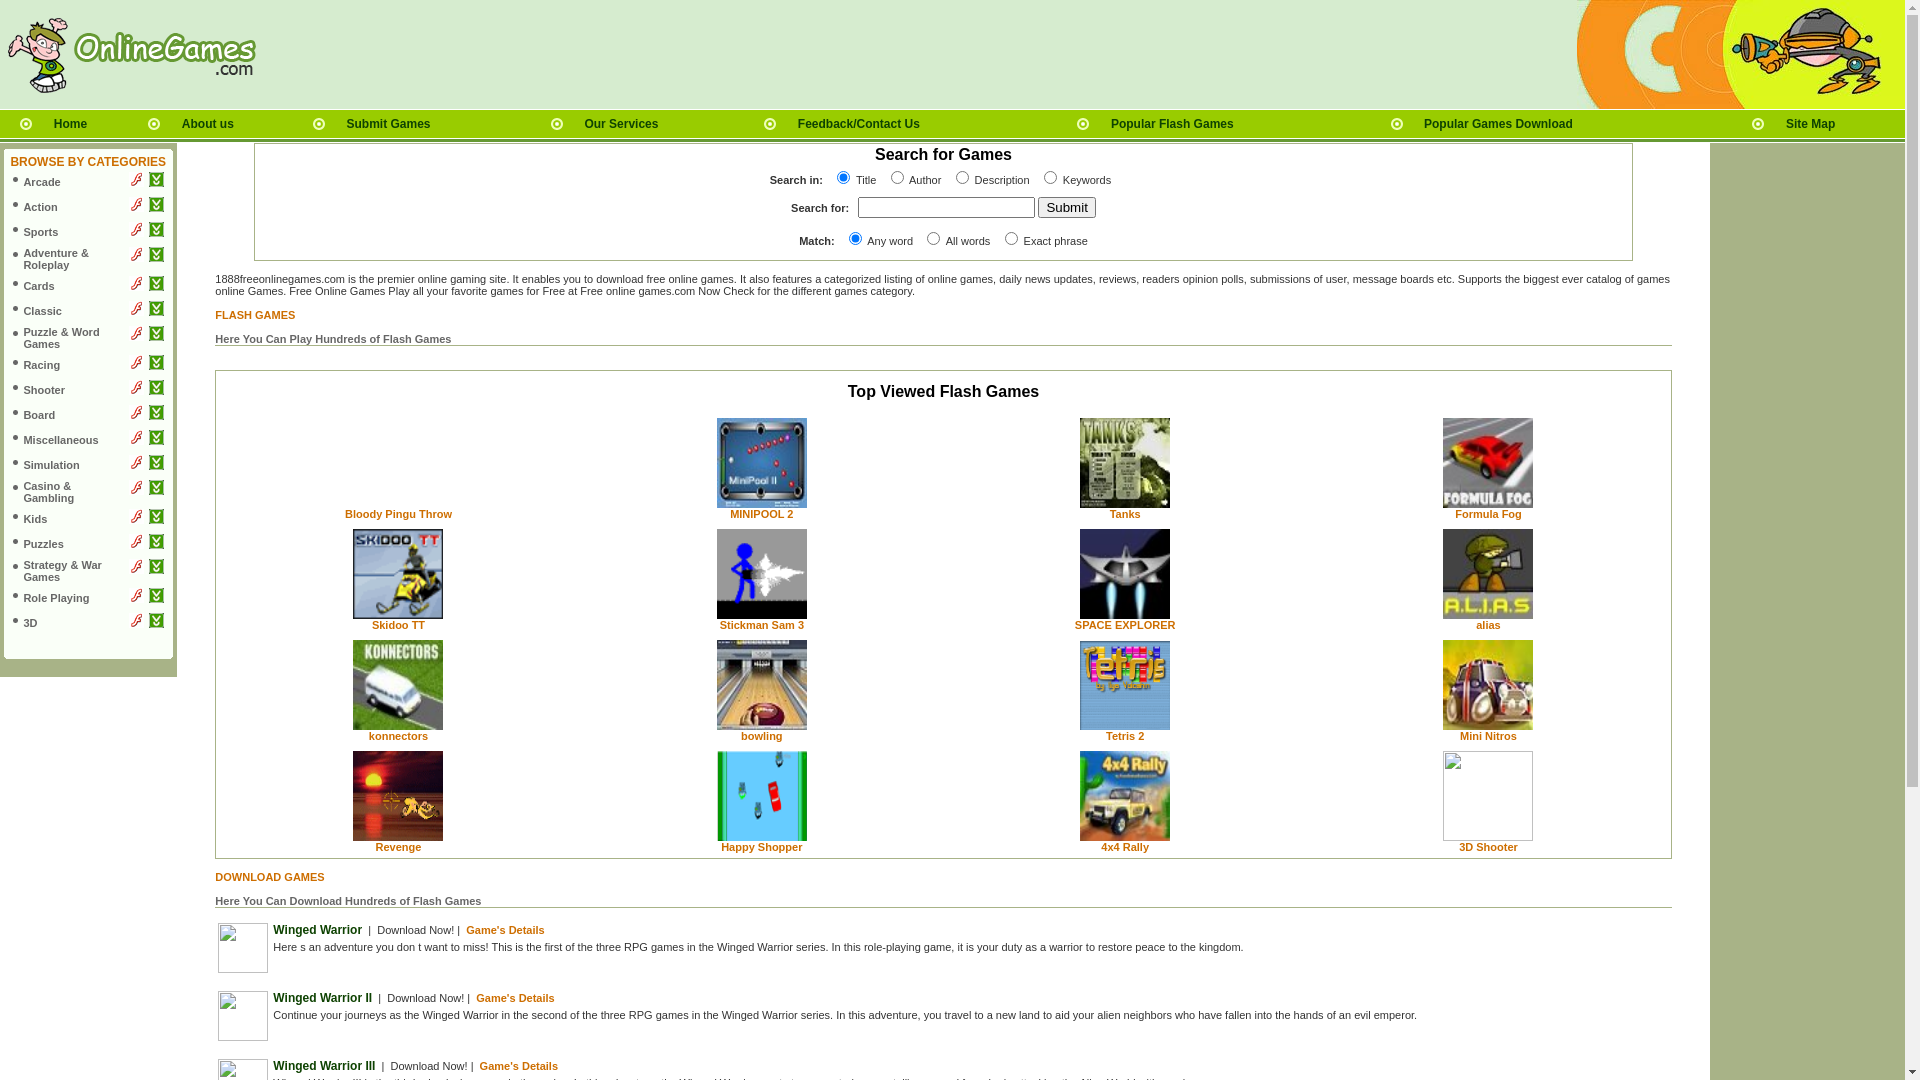 This screenshot has width=1920, height=1080. What do you see at coordinates (156, 491) in the screenshot?
I see `Download Casino & Gambling Games` at bounding box center [156, 491].